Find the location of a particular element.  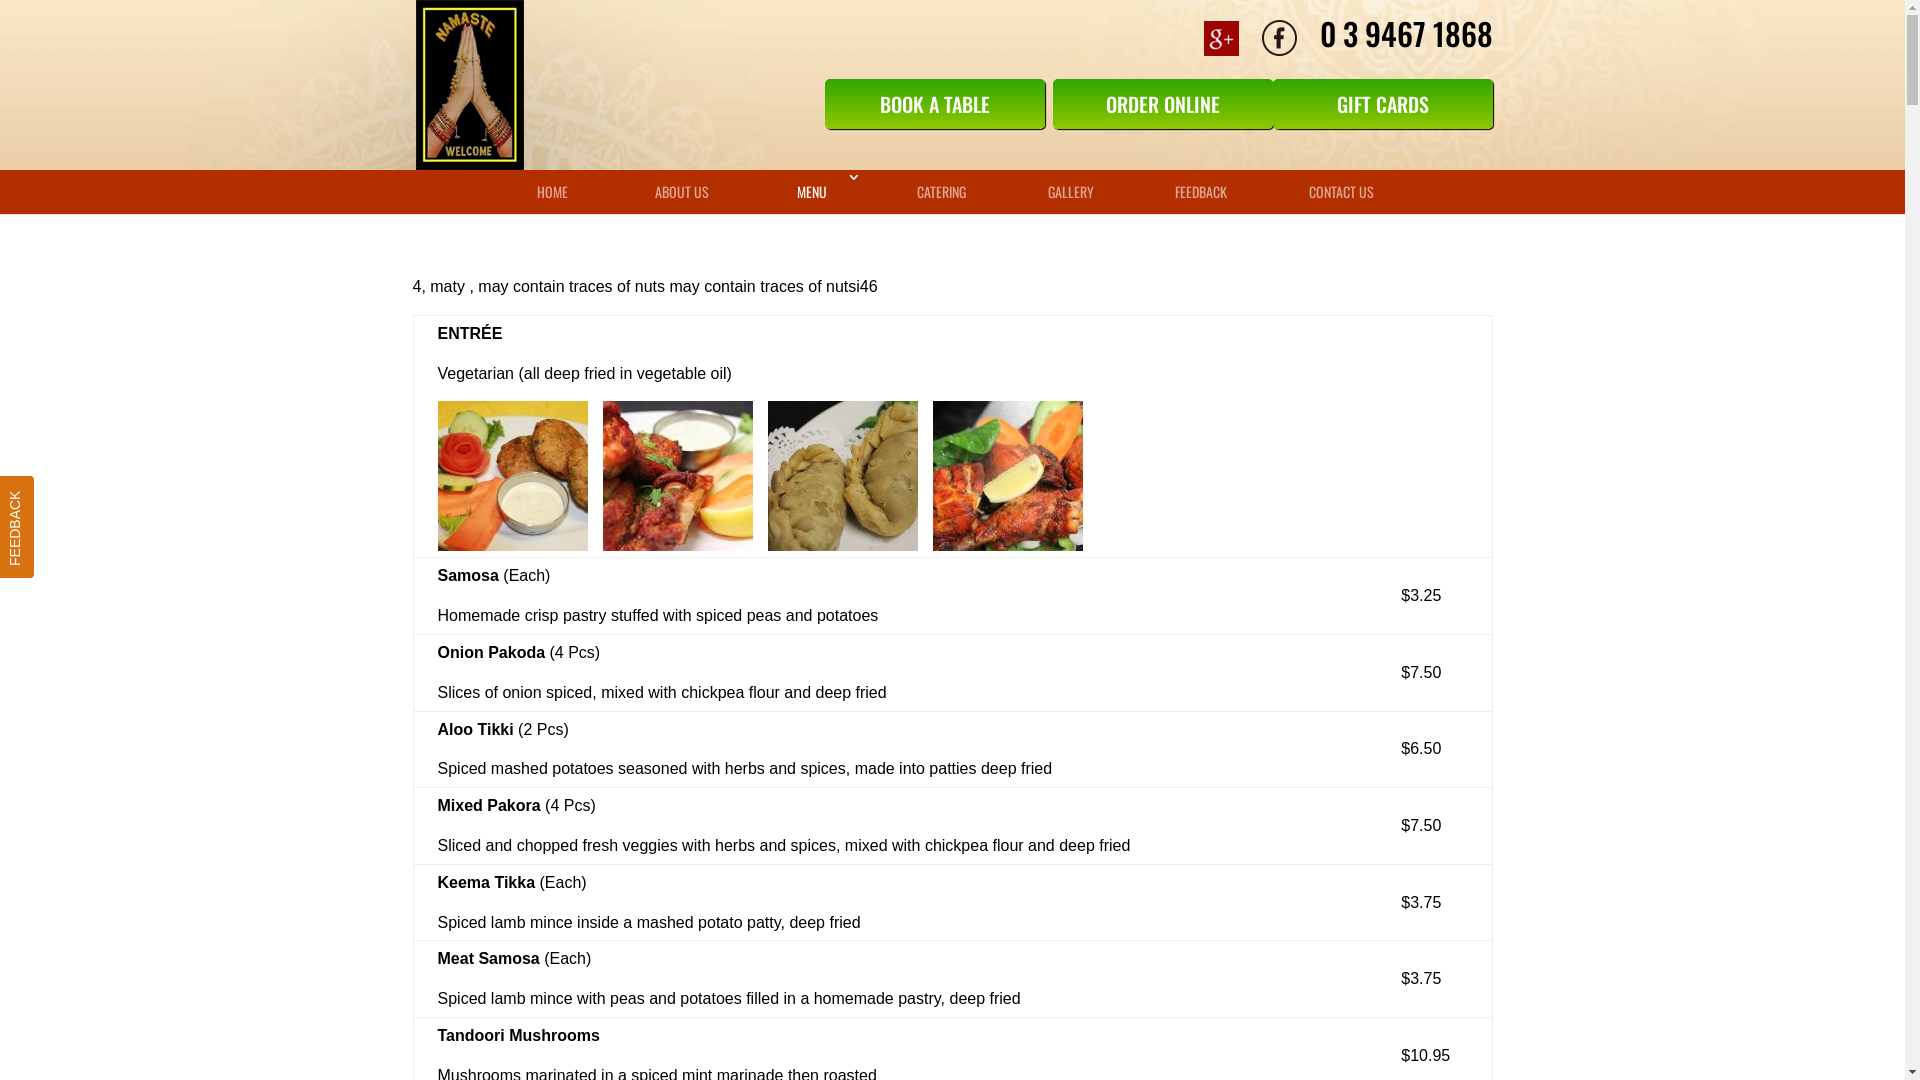

GIFT CARDS is located at coordinates (1382, 104).